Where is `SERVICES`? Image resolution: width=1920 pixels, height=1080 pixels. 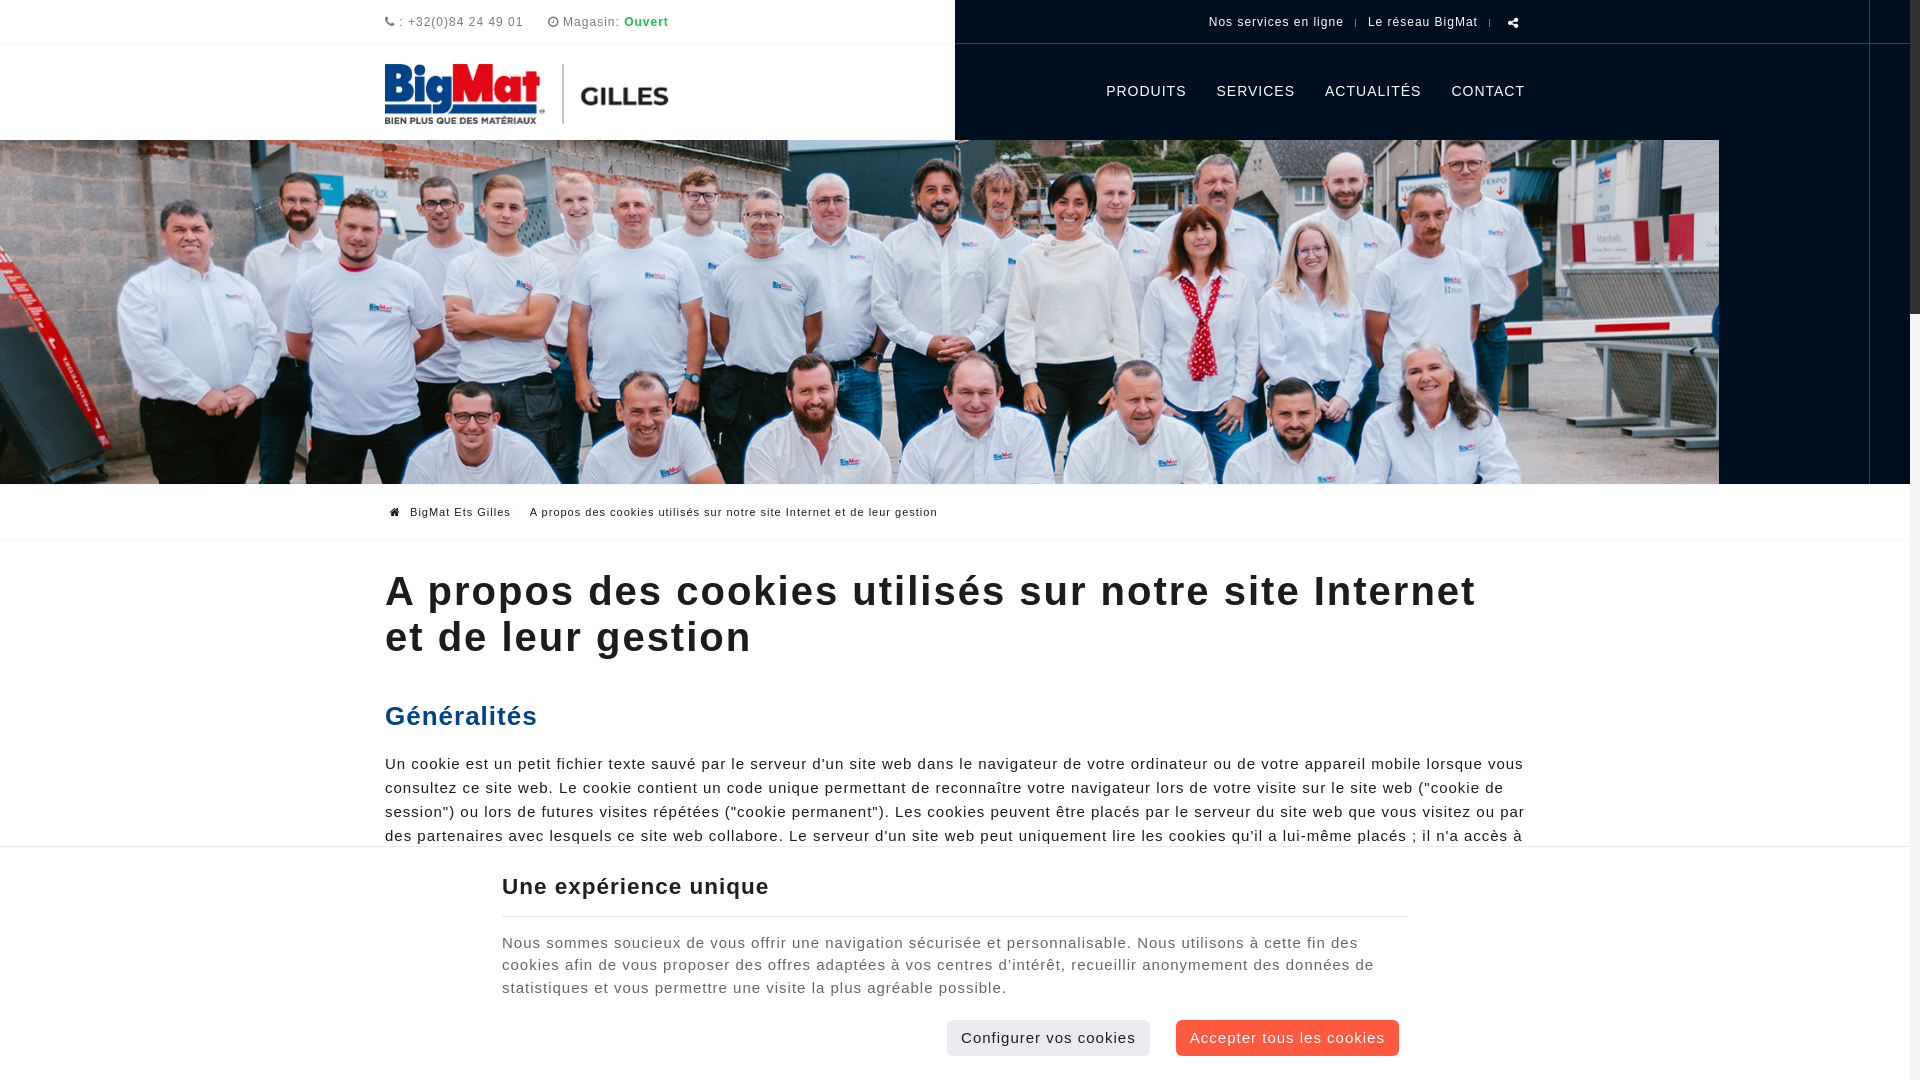
SERVICES is located at coordinates (1256, 91).